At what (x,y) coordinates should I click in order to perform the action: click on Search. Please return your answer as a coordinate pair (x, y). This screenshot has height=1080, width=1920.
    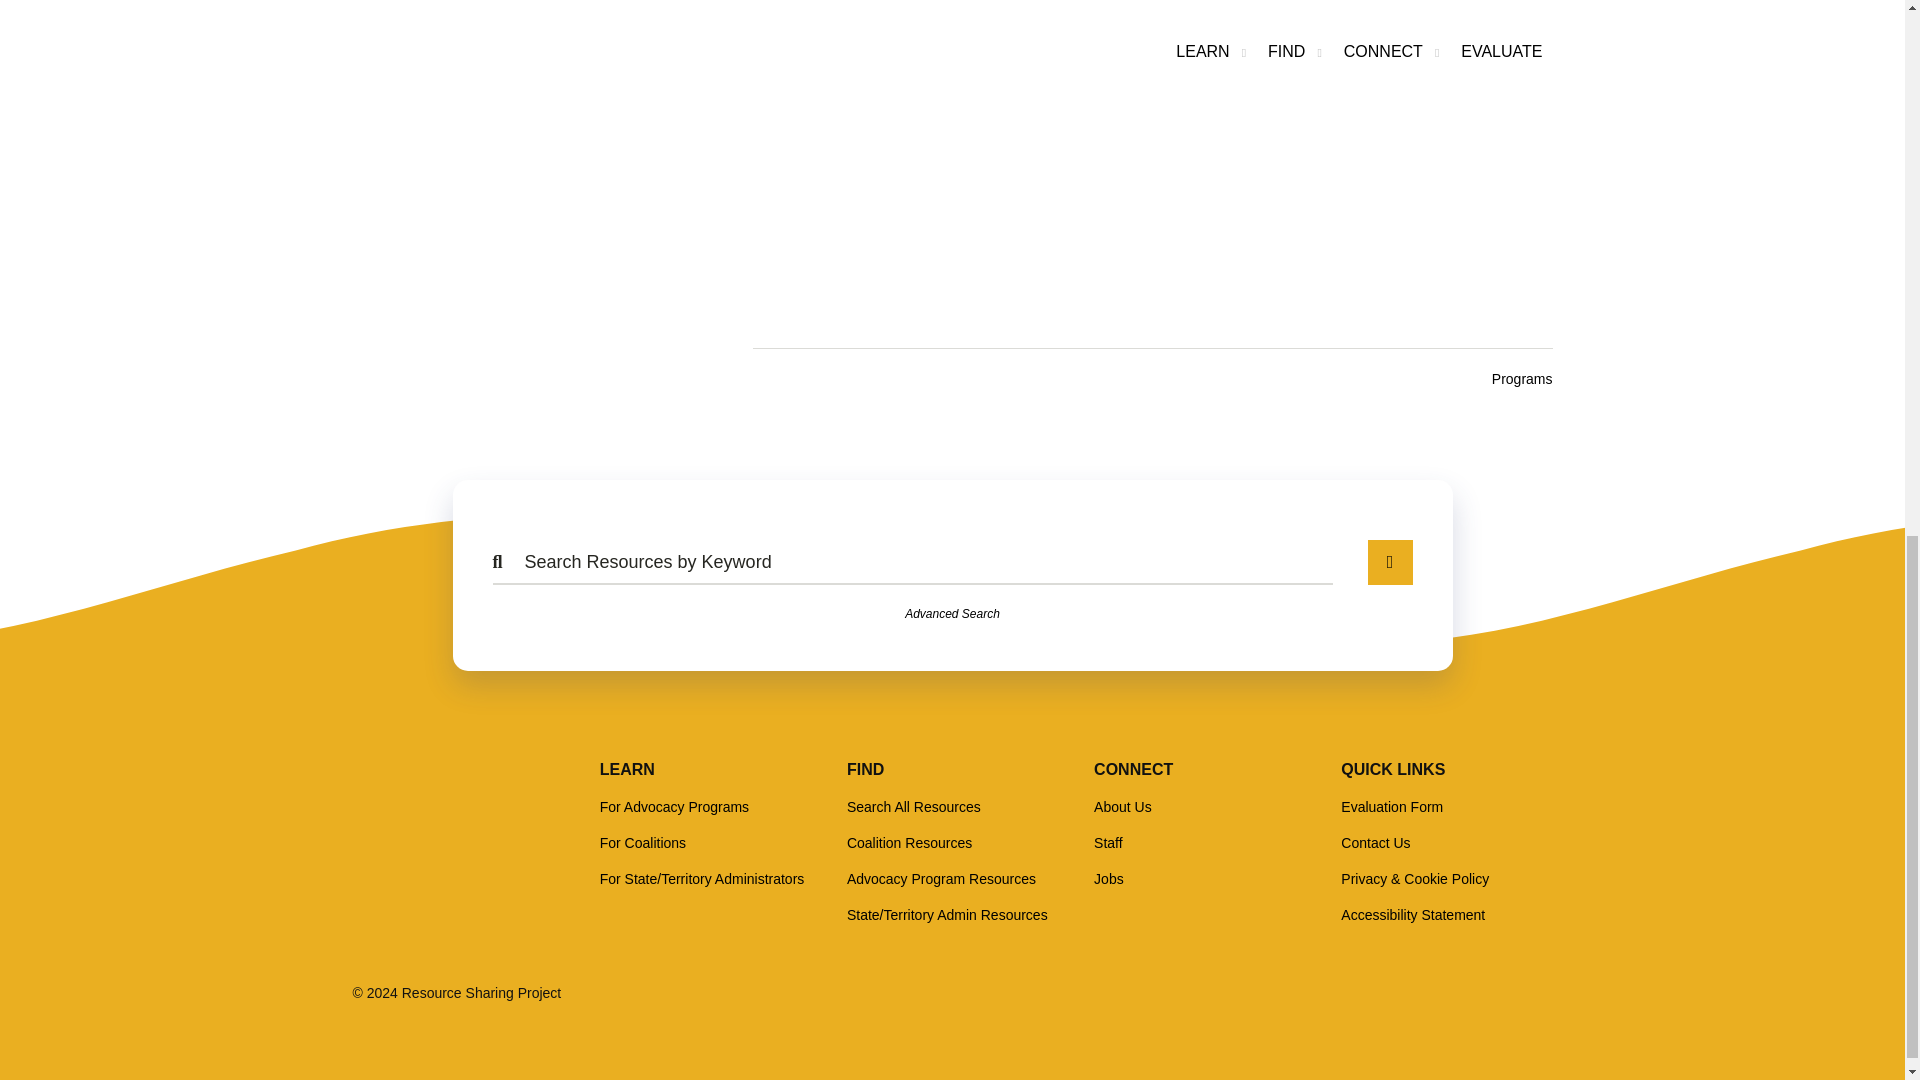
    Looking at the image, I should click on (1390, 562).